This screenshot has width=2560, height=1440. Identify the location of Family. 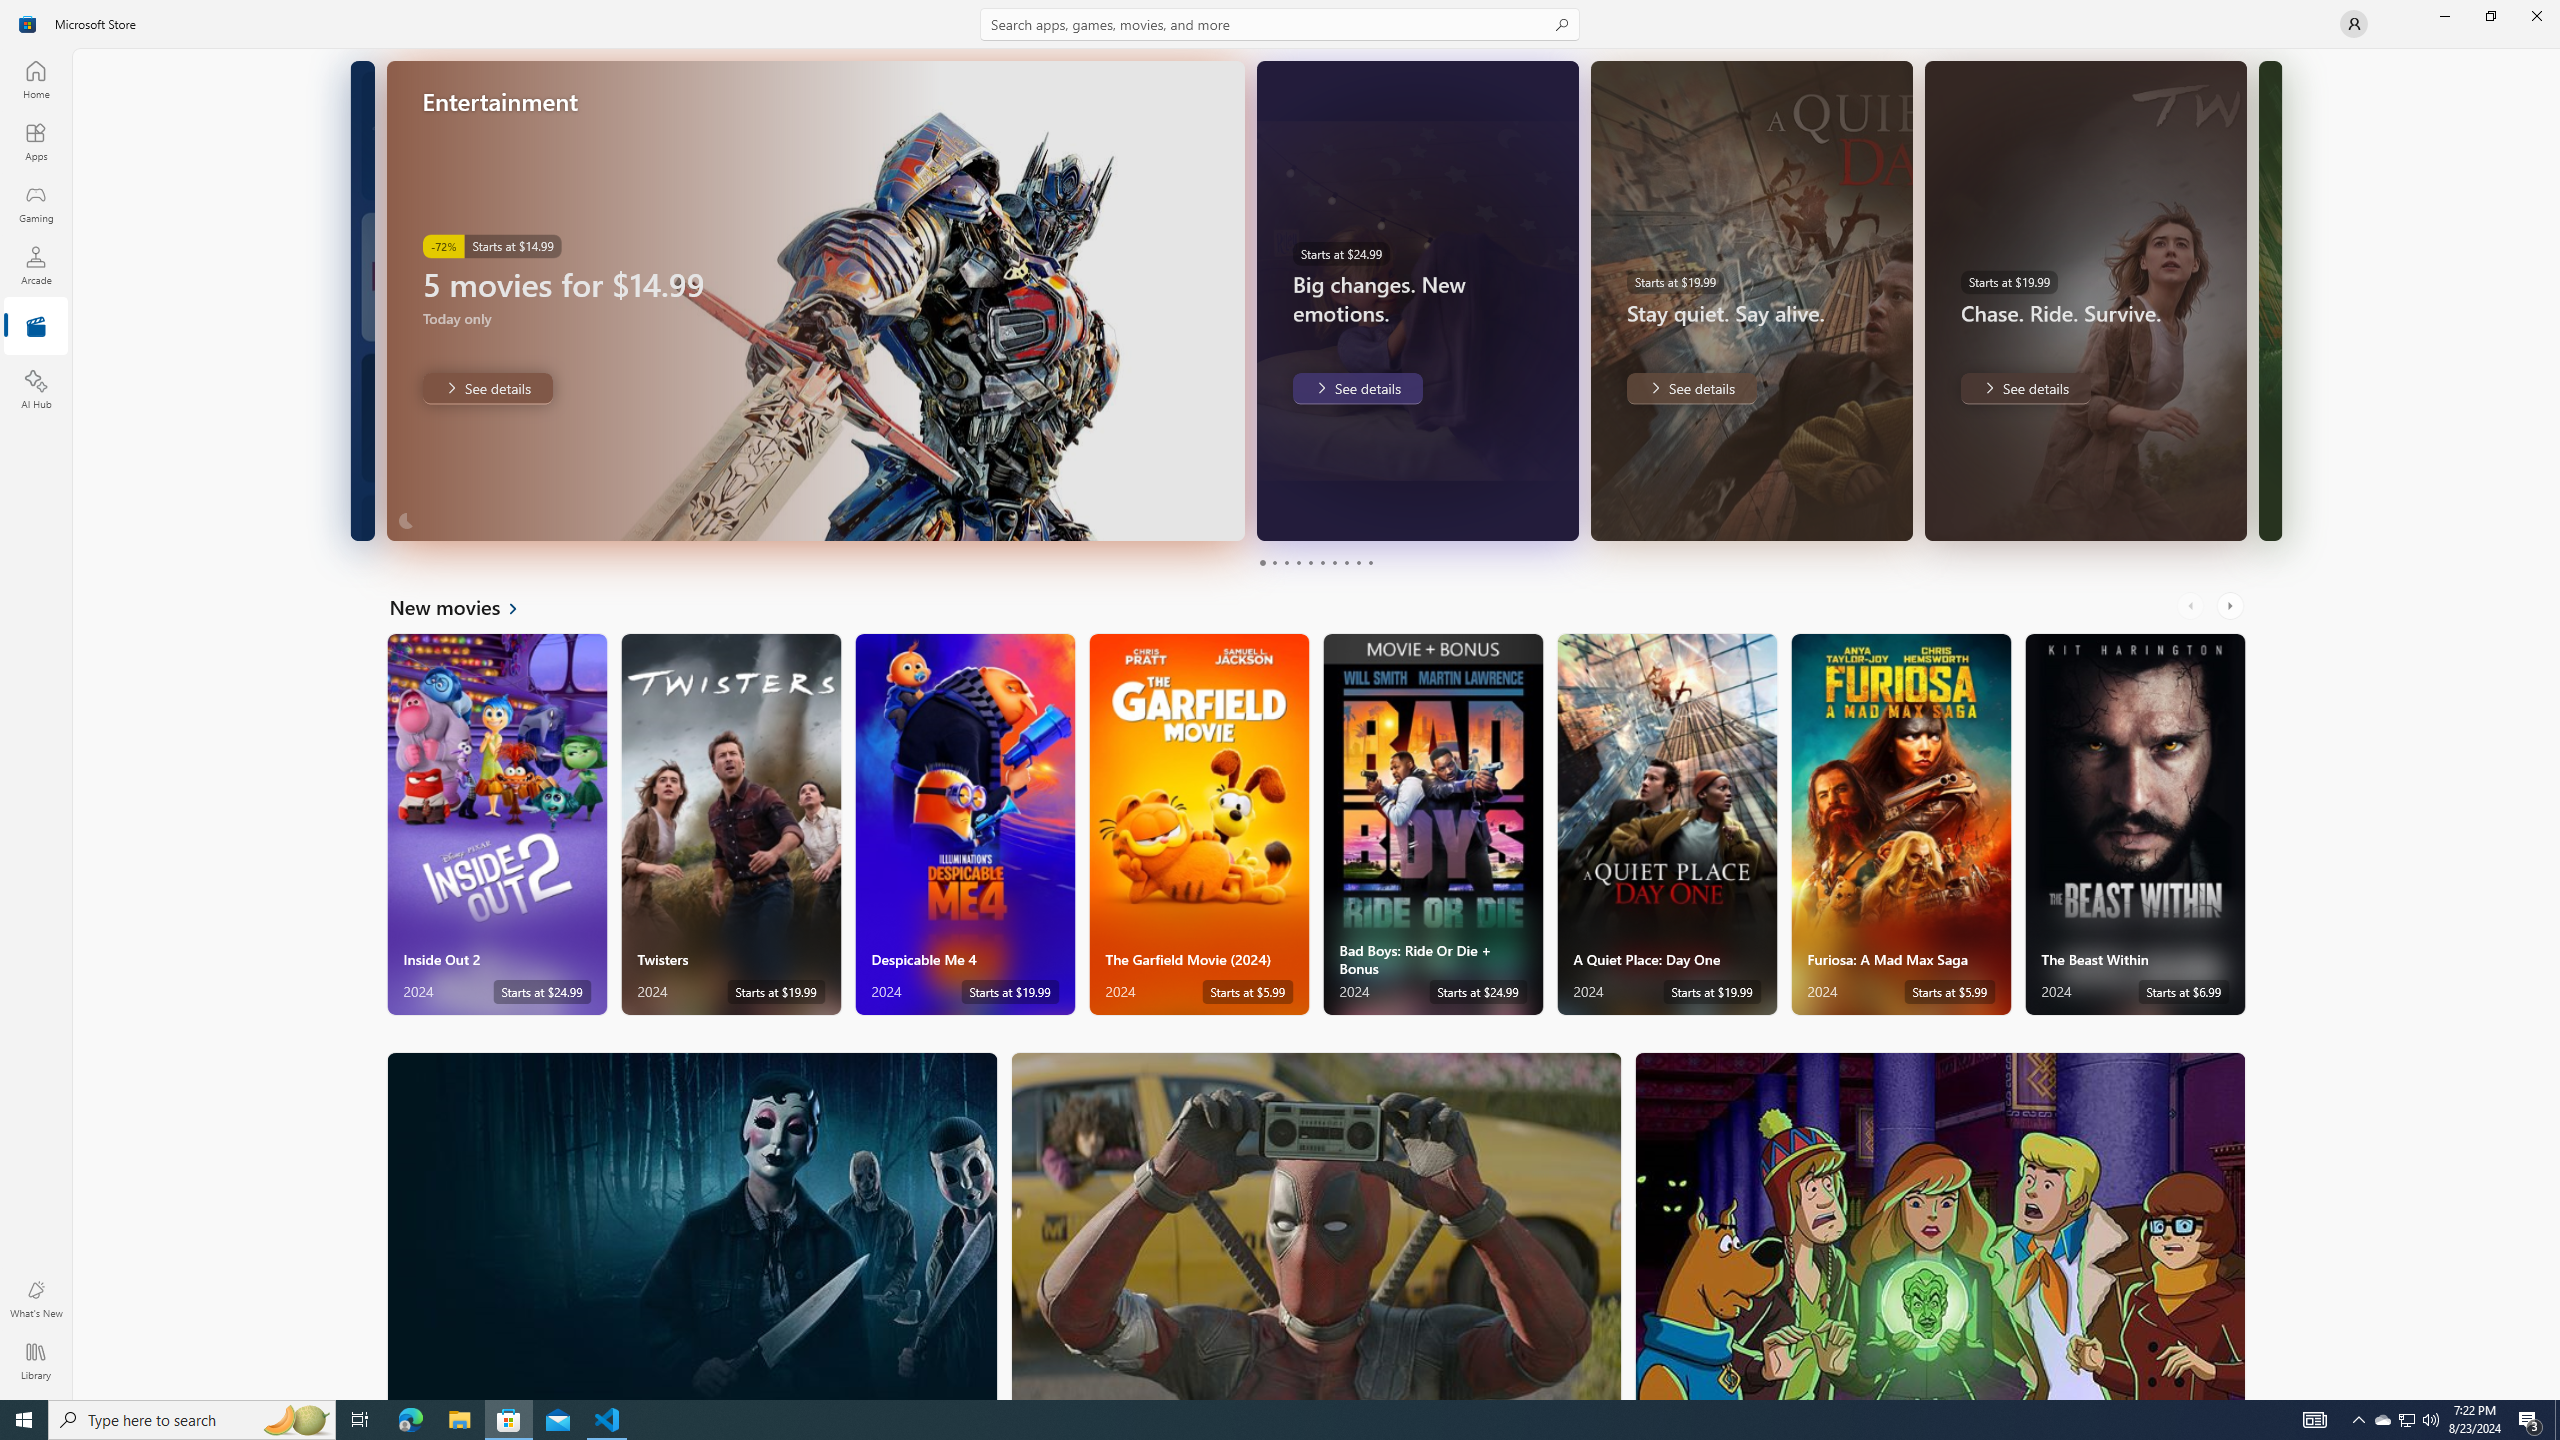
(1939, 1226).